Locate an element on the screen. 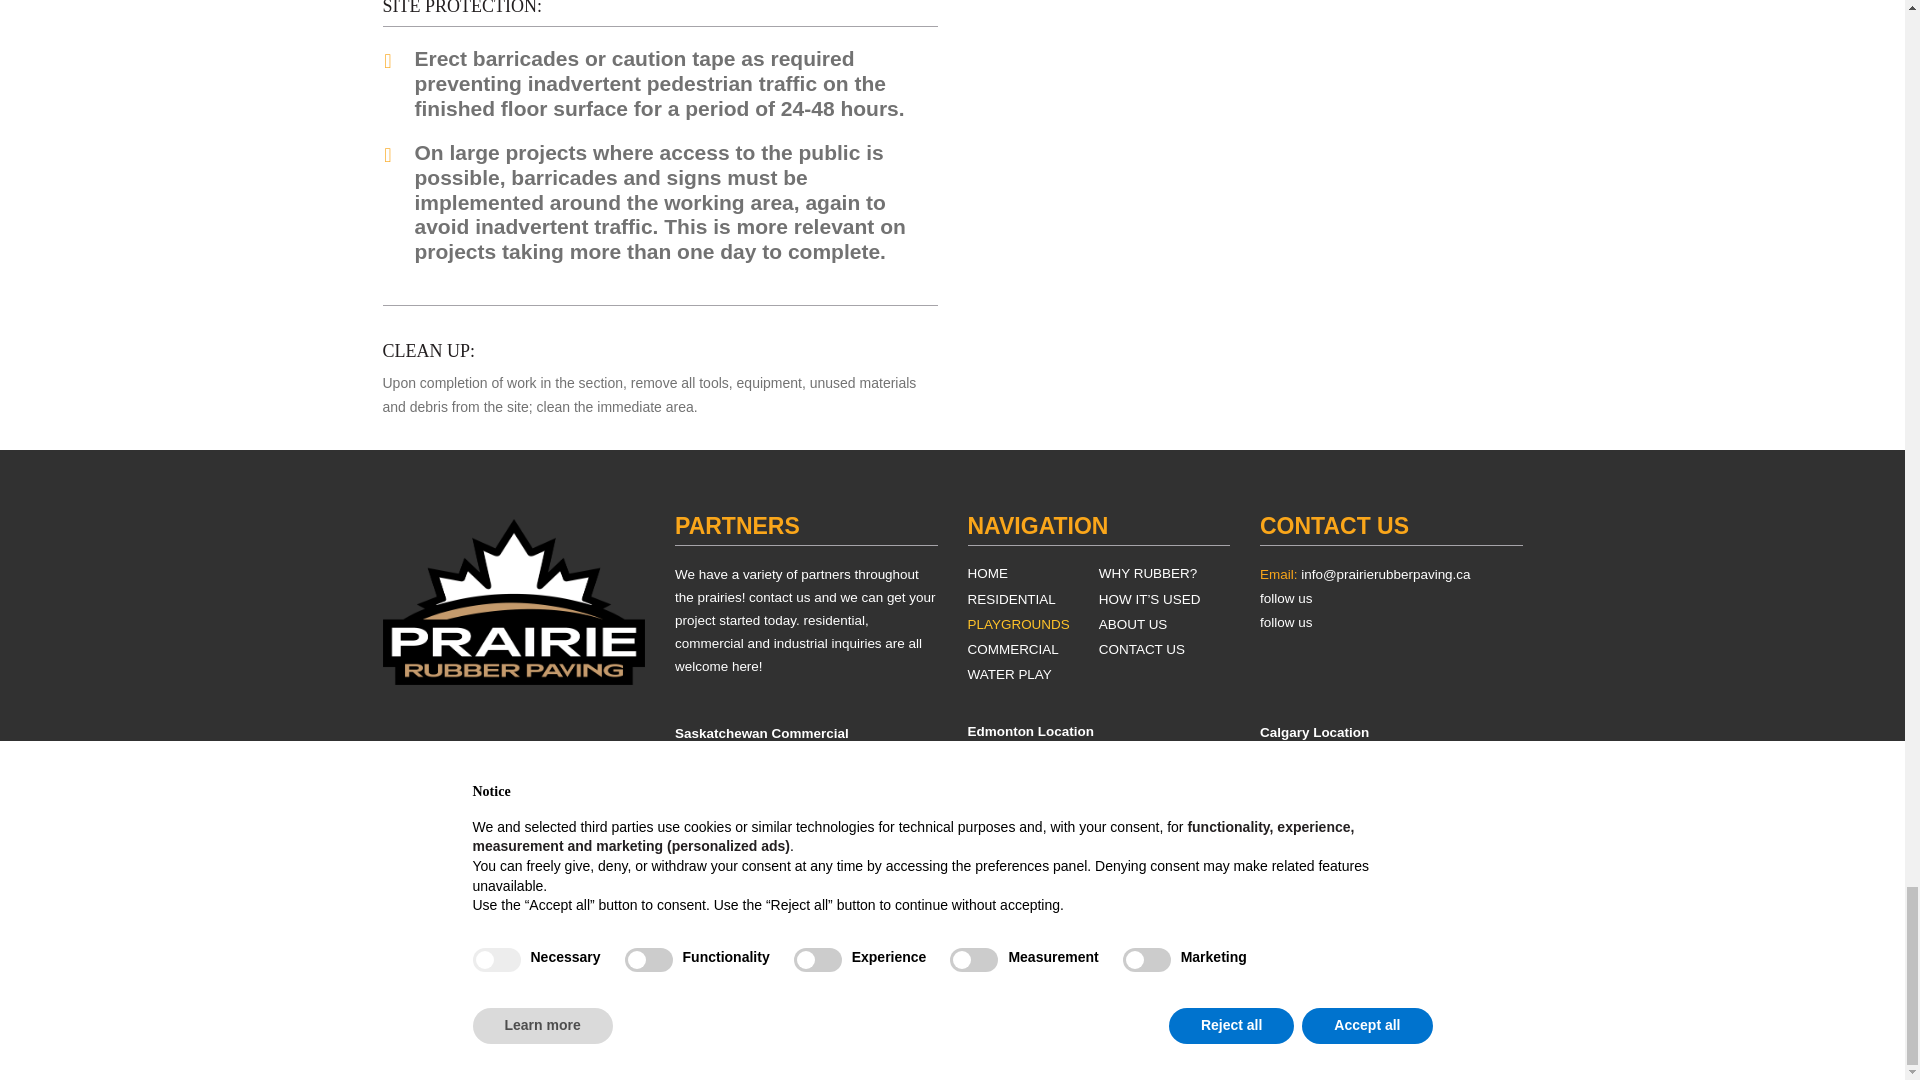 The image size is (1920, 1080). RESIDENTIAL is located at coordinates (1032, 600).